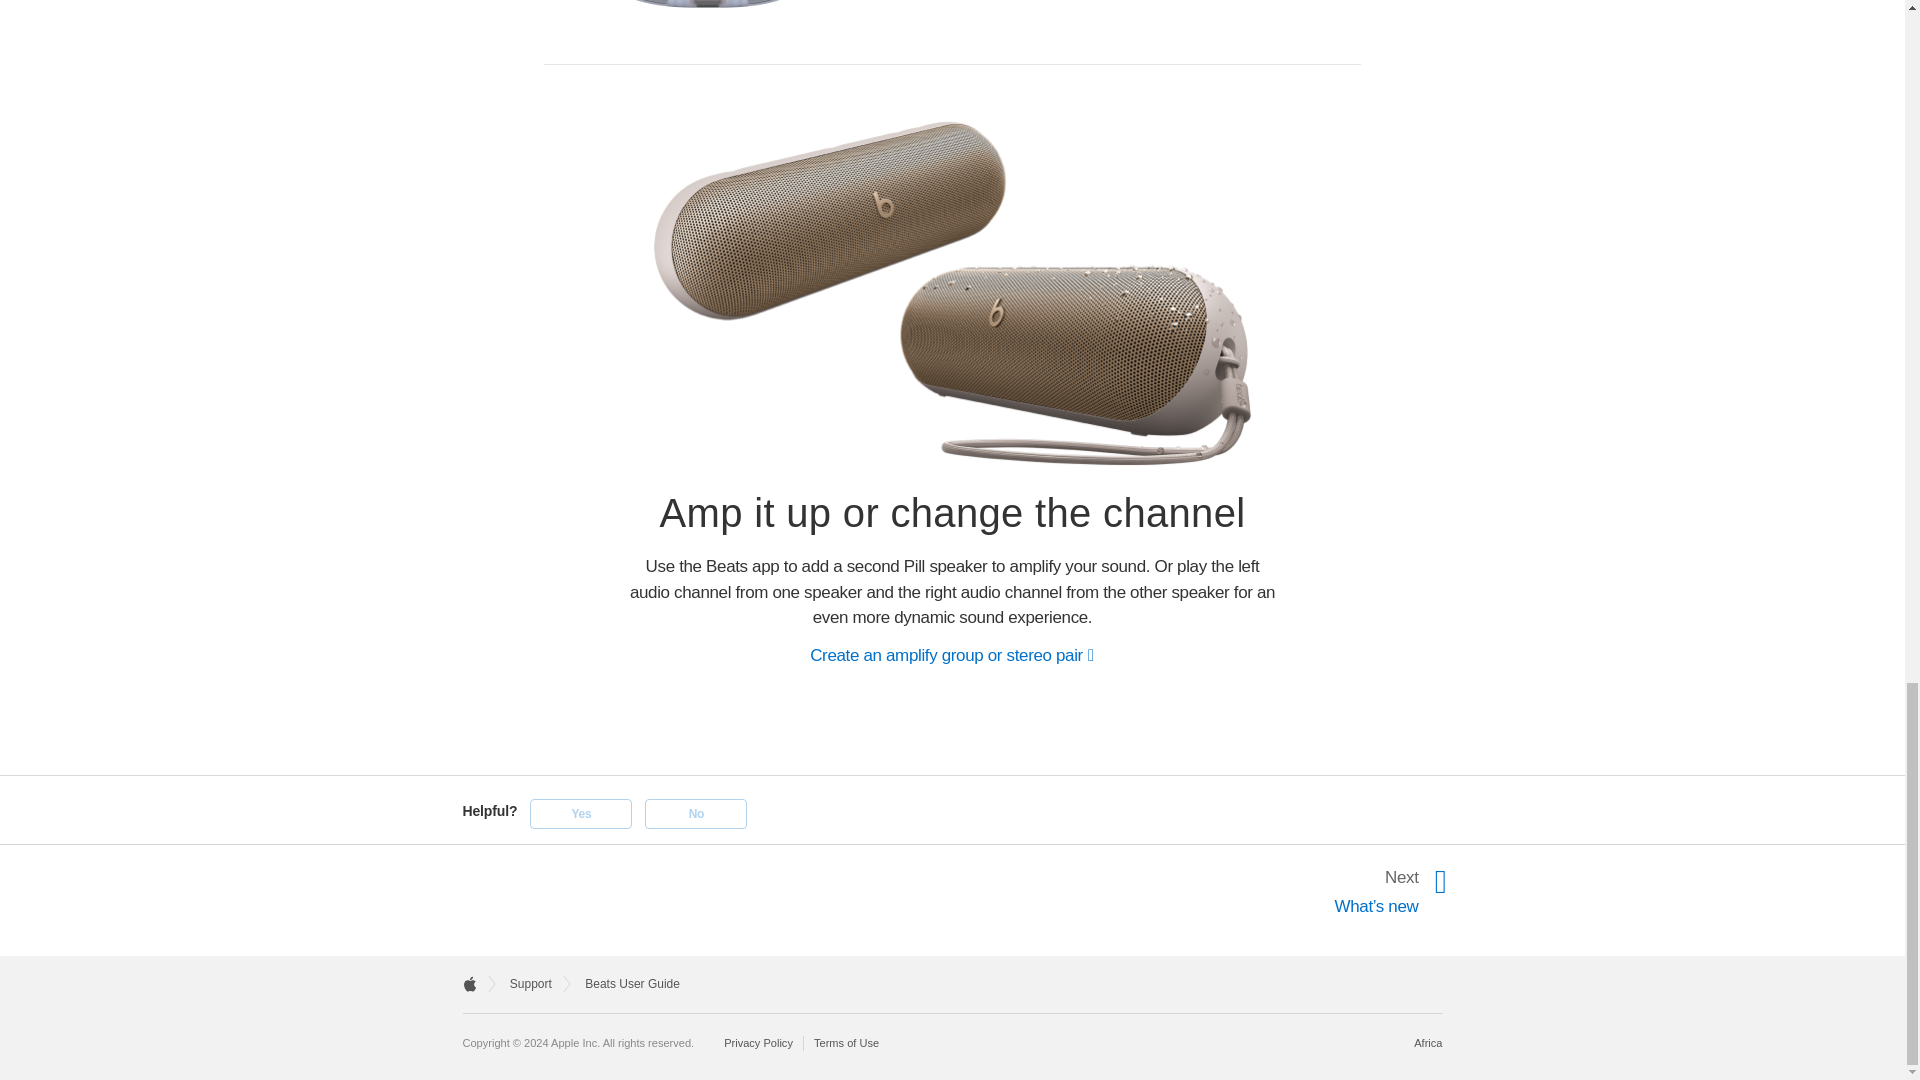 The width and height of the screenshot is (1920, 1080). I want to click on Terms of Use, so click(846, 1042).